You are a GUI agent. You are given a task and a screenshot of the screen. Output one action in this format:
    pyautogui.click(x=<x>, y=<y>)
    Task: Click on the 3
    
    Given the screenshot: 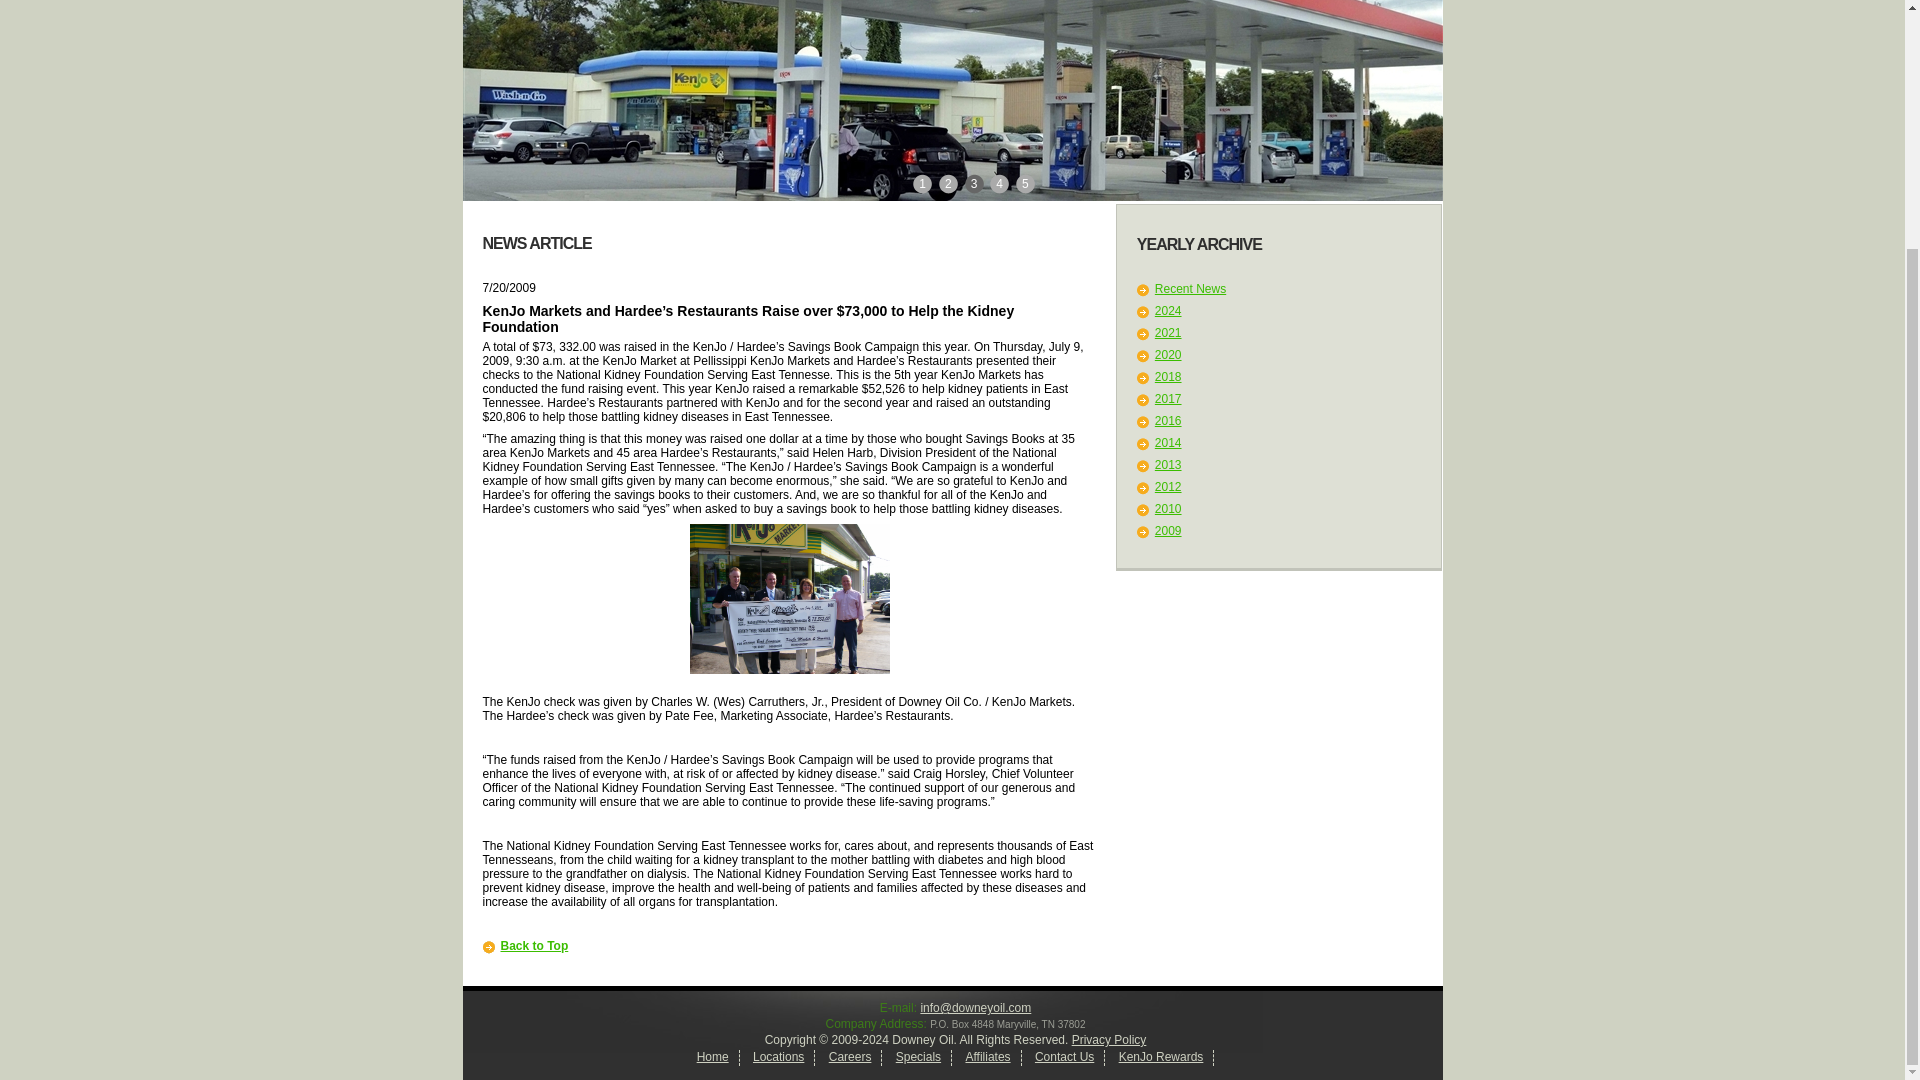 What is the action you would take?
    pyautogui.click(x=976, y=182)
    